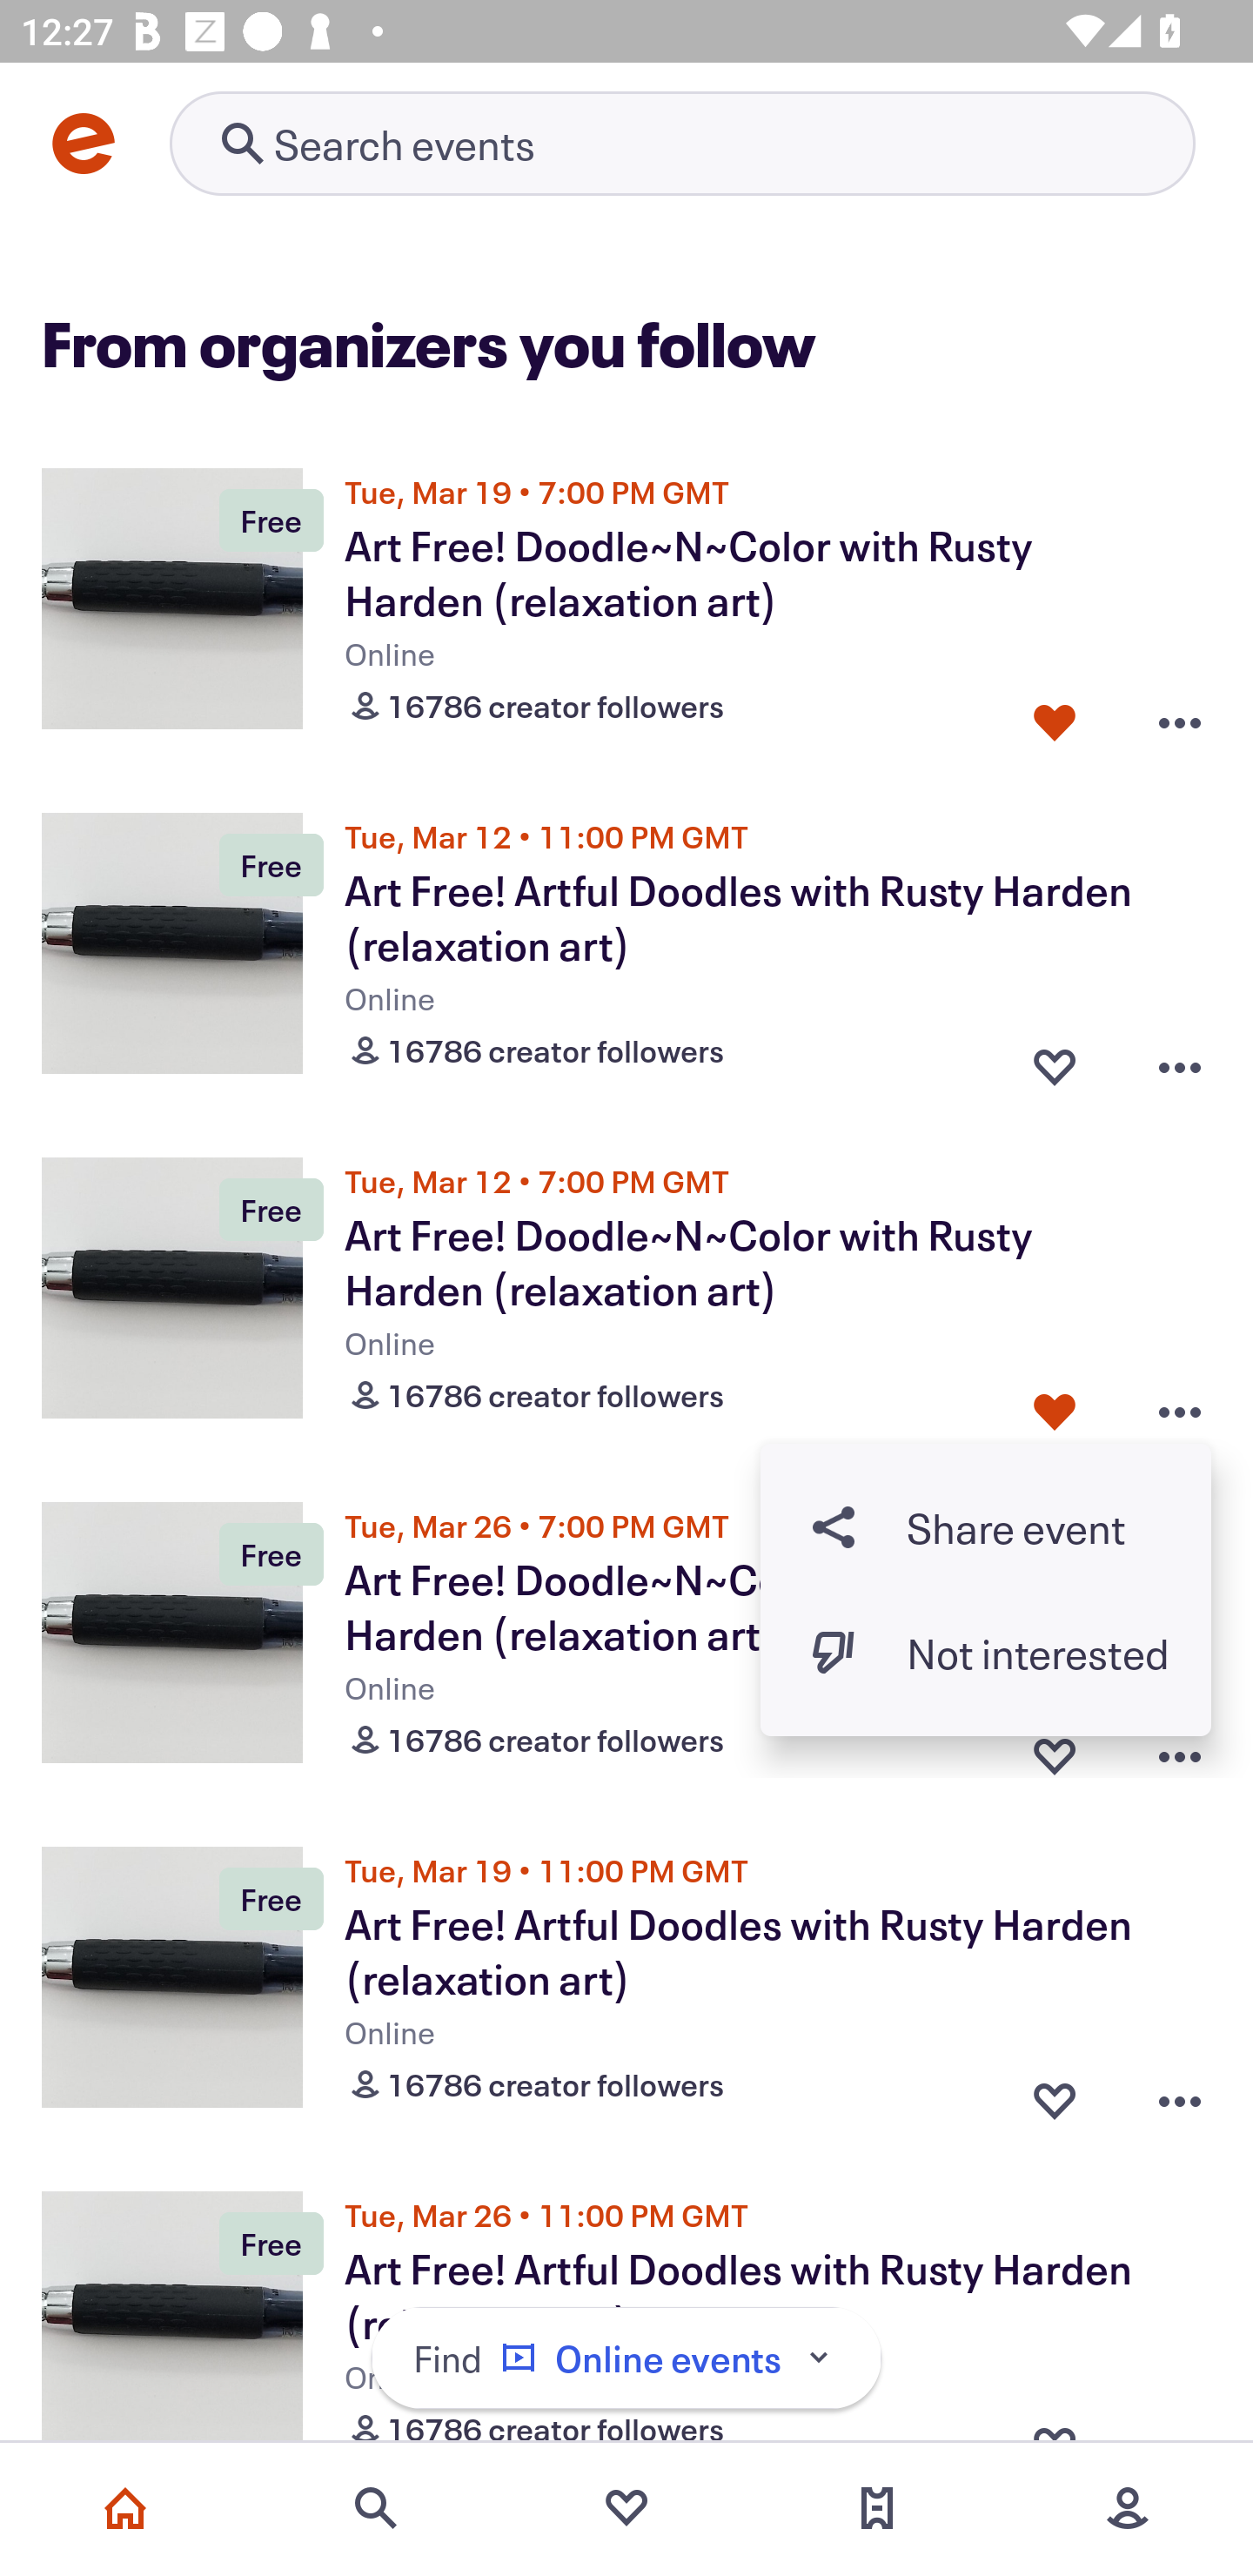  What do you see at coordinates (986, 1527) in the screenshot?
I see `Share button Share event` at bounding box center [986, 1527].